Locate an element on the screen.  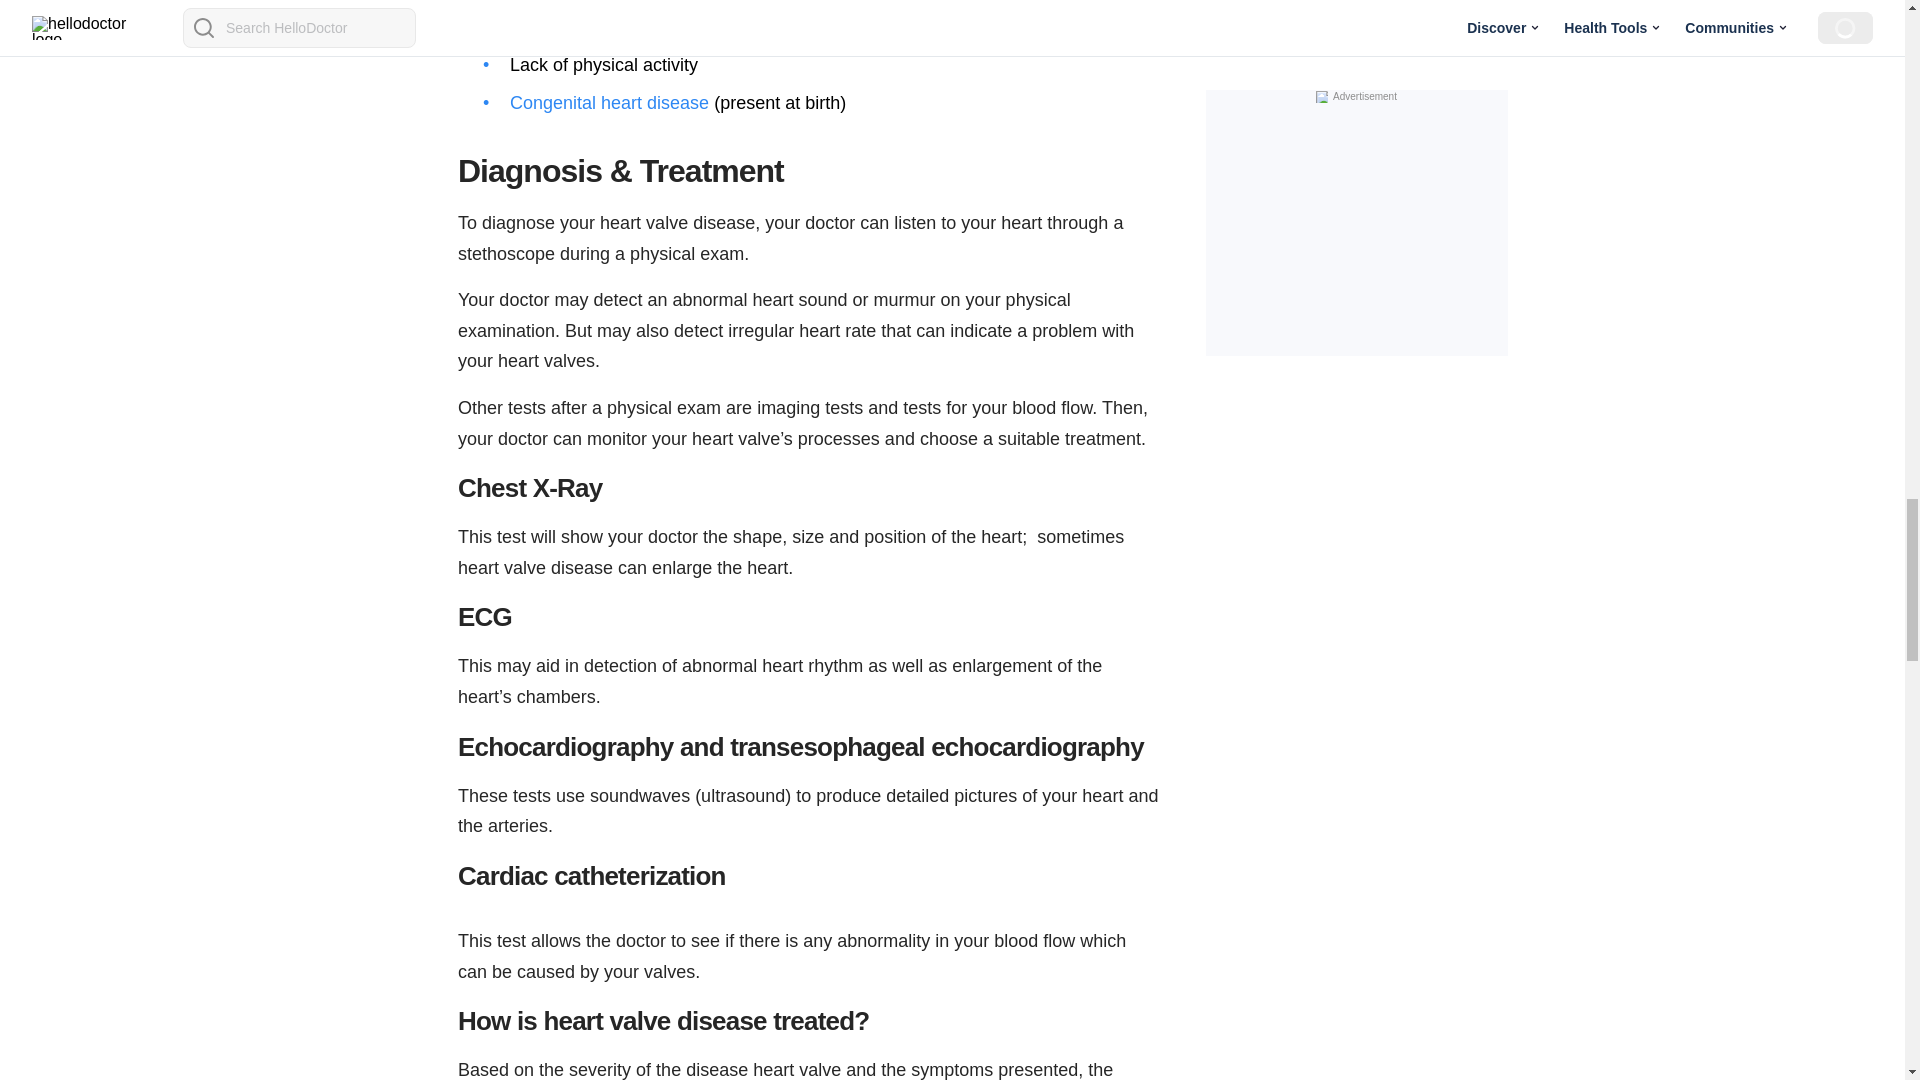
Congenital Heart Disease Complications to Watch Out For is located at coordinates (609, 602).